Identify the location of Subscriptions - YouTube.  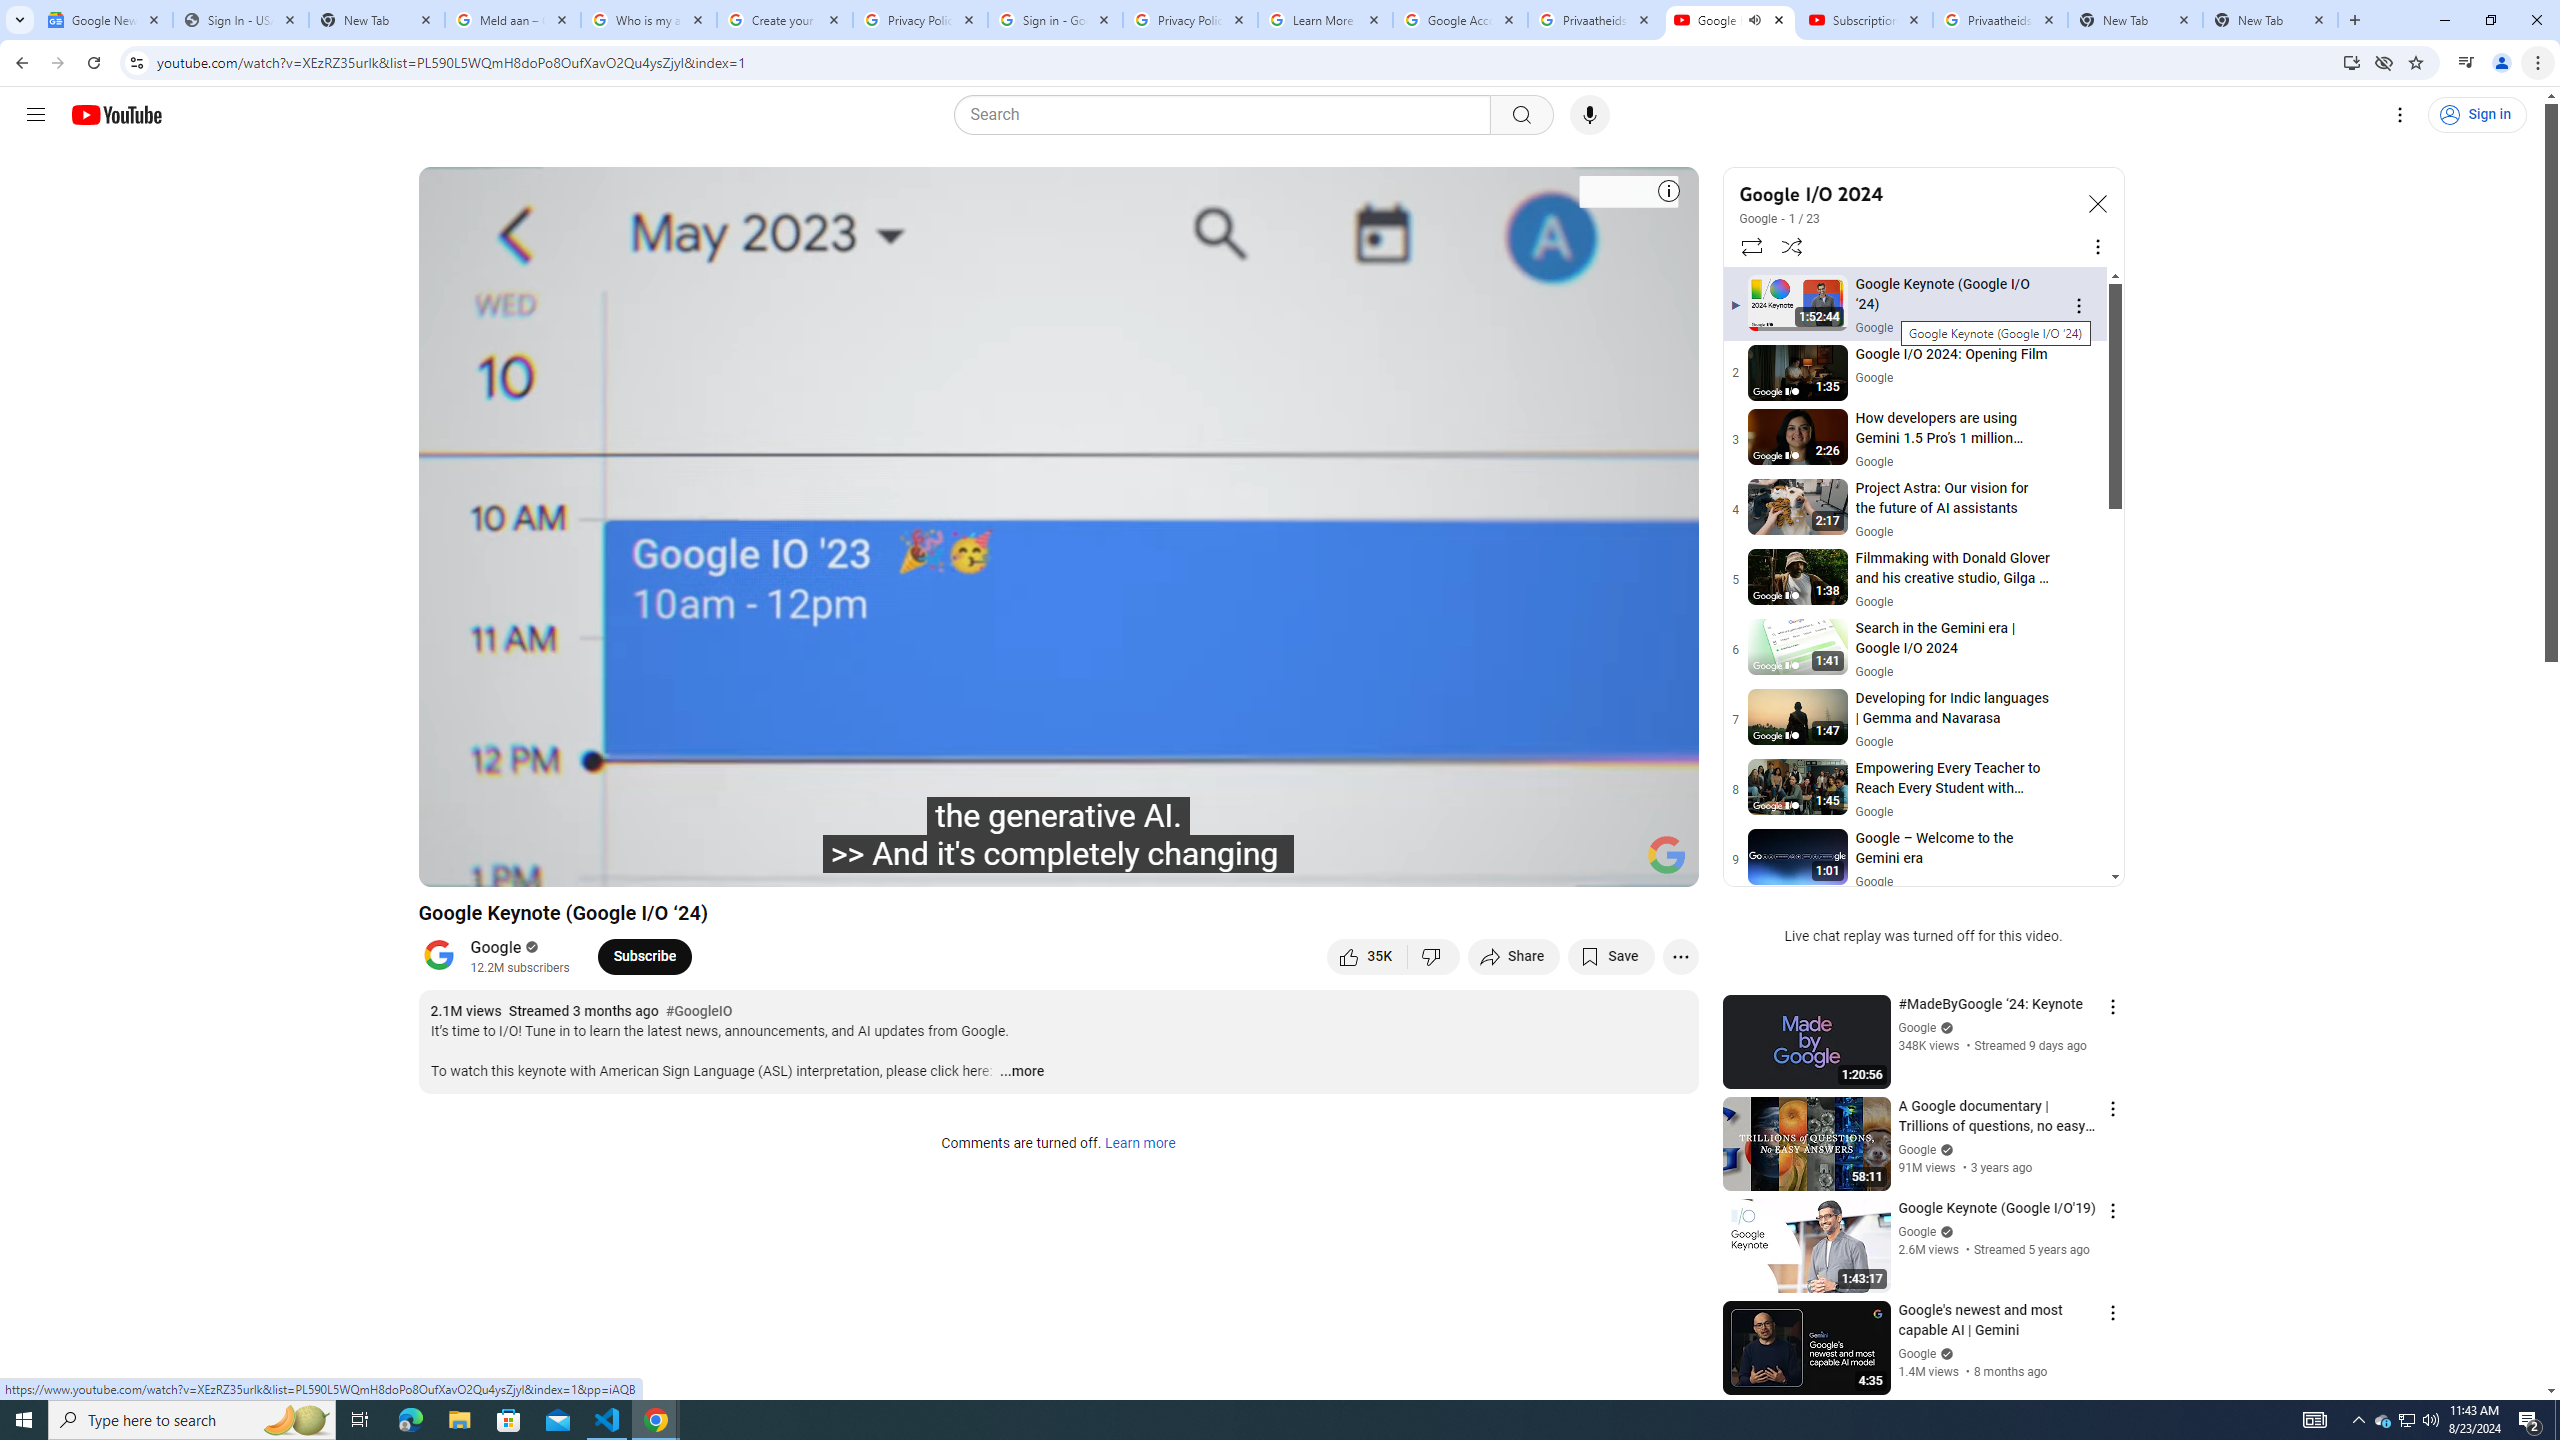
(1866, 20).